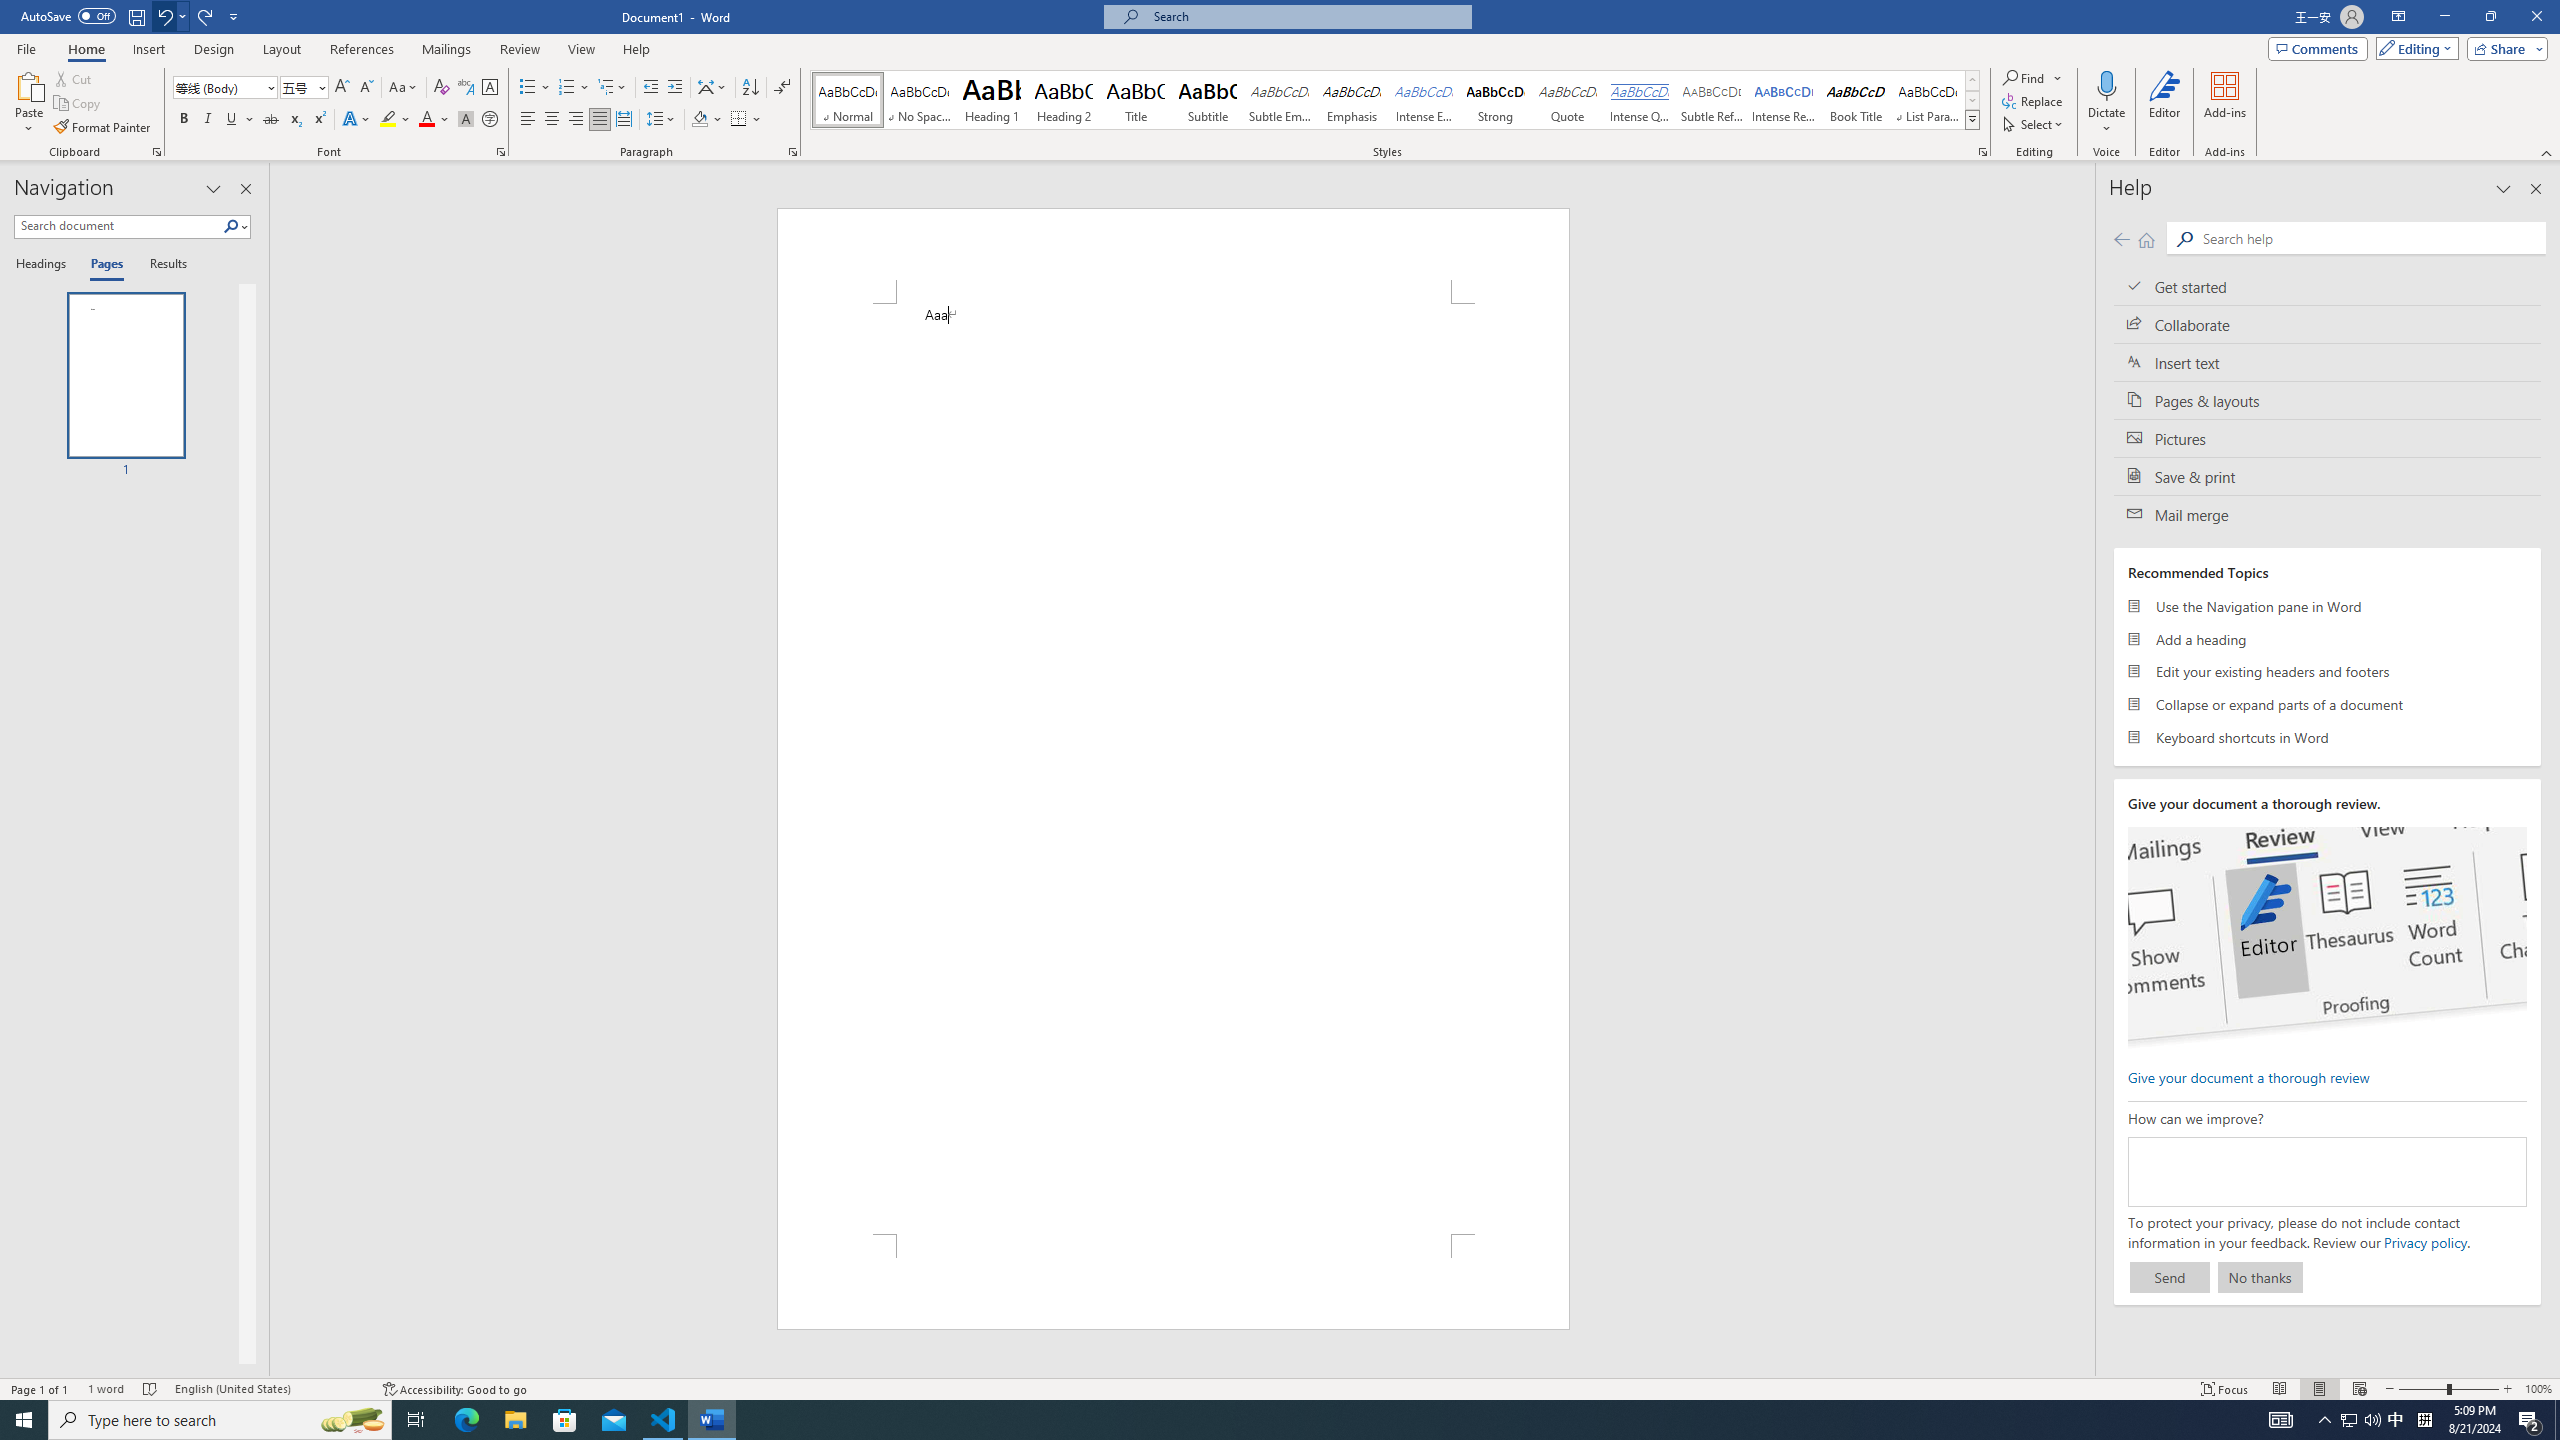  Describe the element at coordinates (44, 265) in the screenshot. I see `Headings` at that location.